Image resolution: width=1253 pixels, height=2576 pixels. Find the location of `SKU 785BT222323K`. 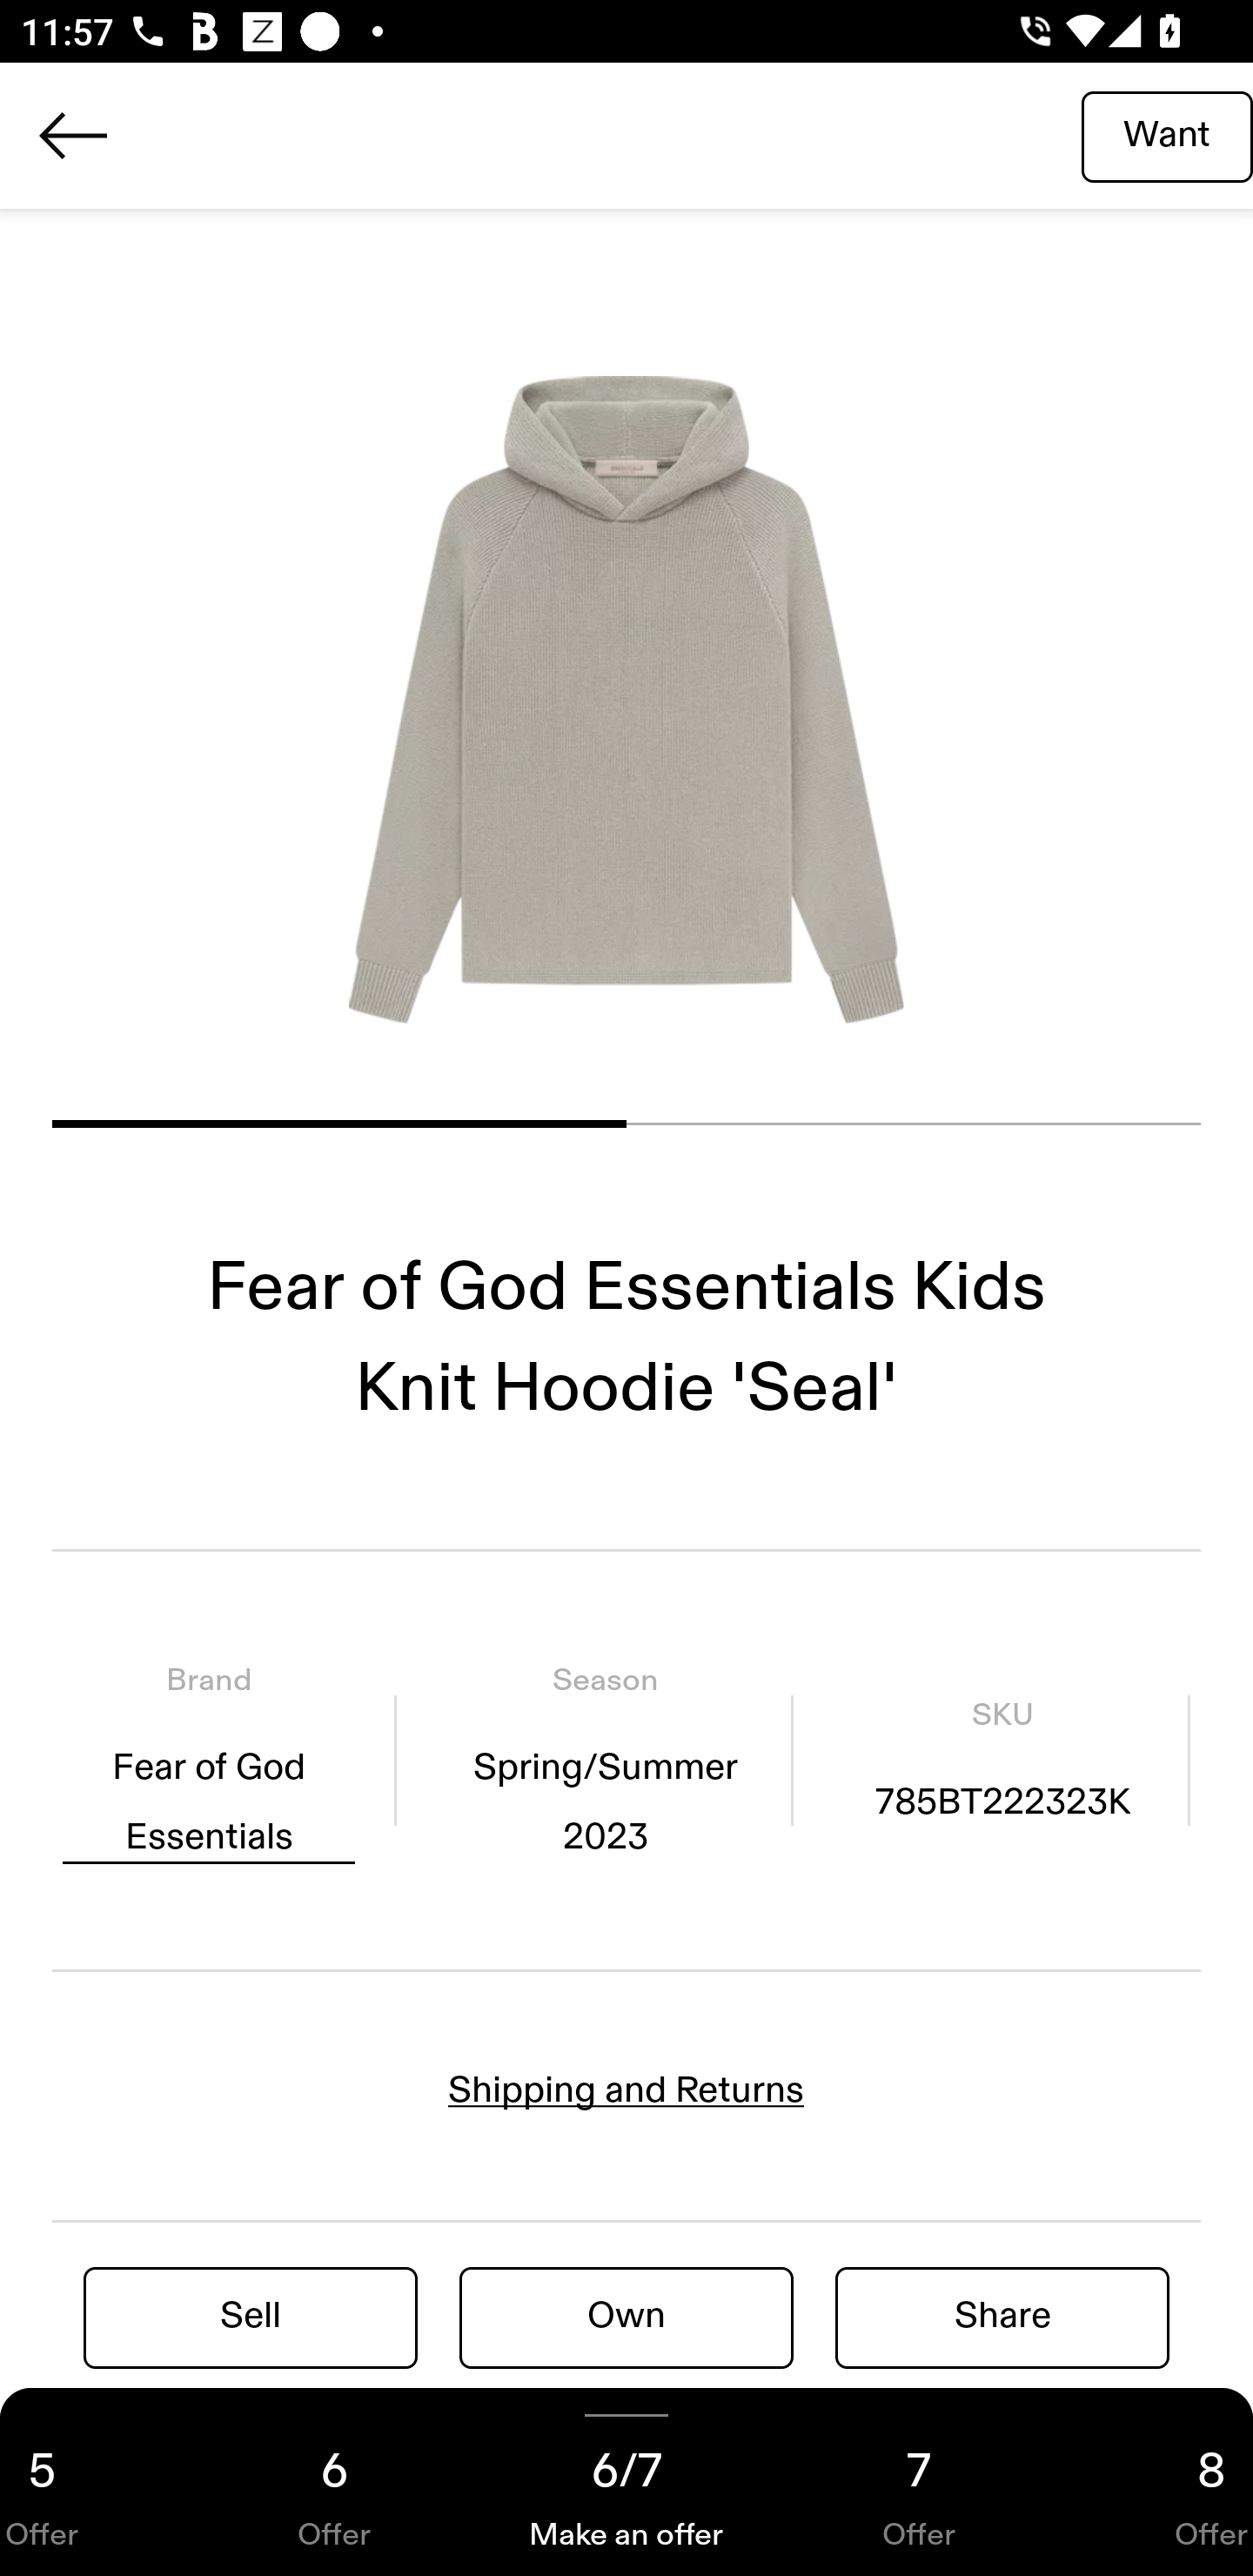

SKU 785BT222323K is located at coordinates (1002, 1759).